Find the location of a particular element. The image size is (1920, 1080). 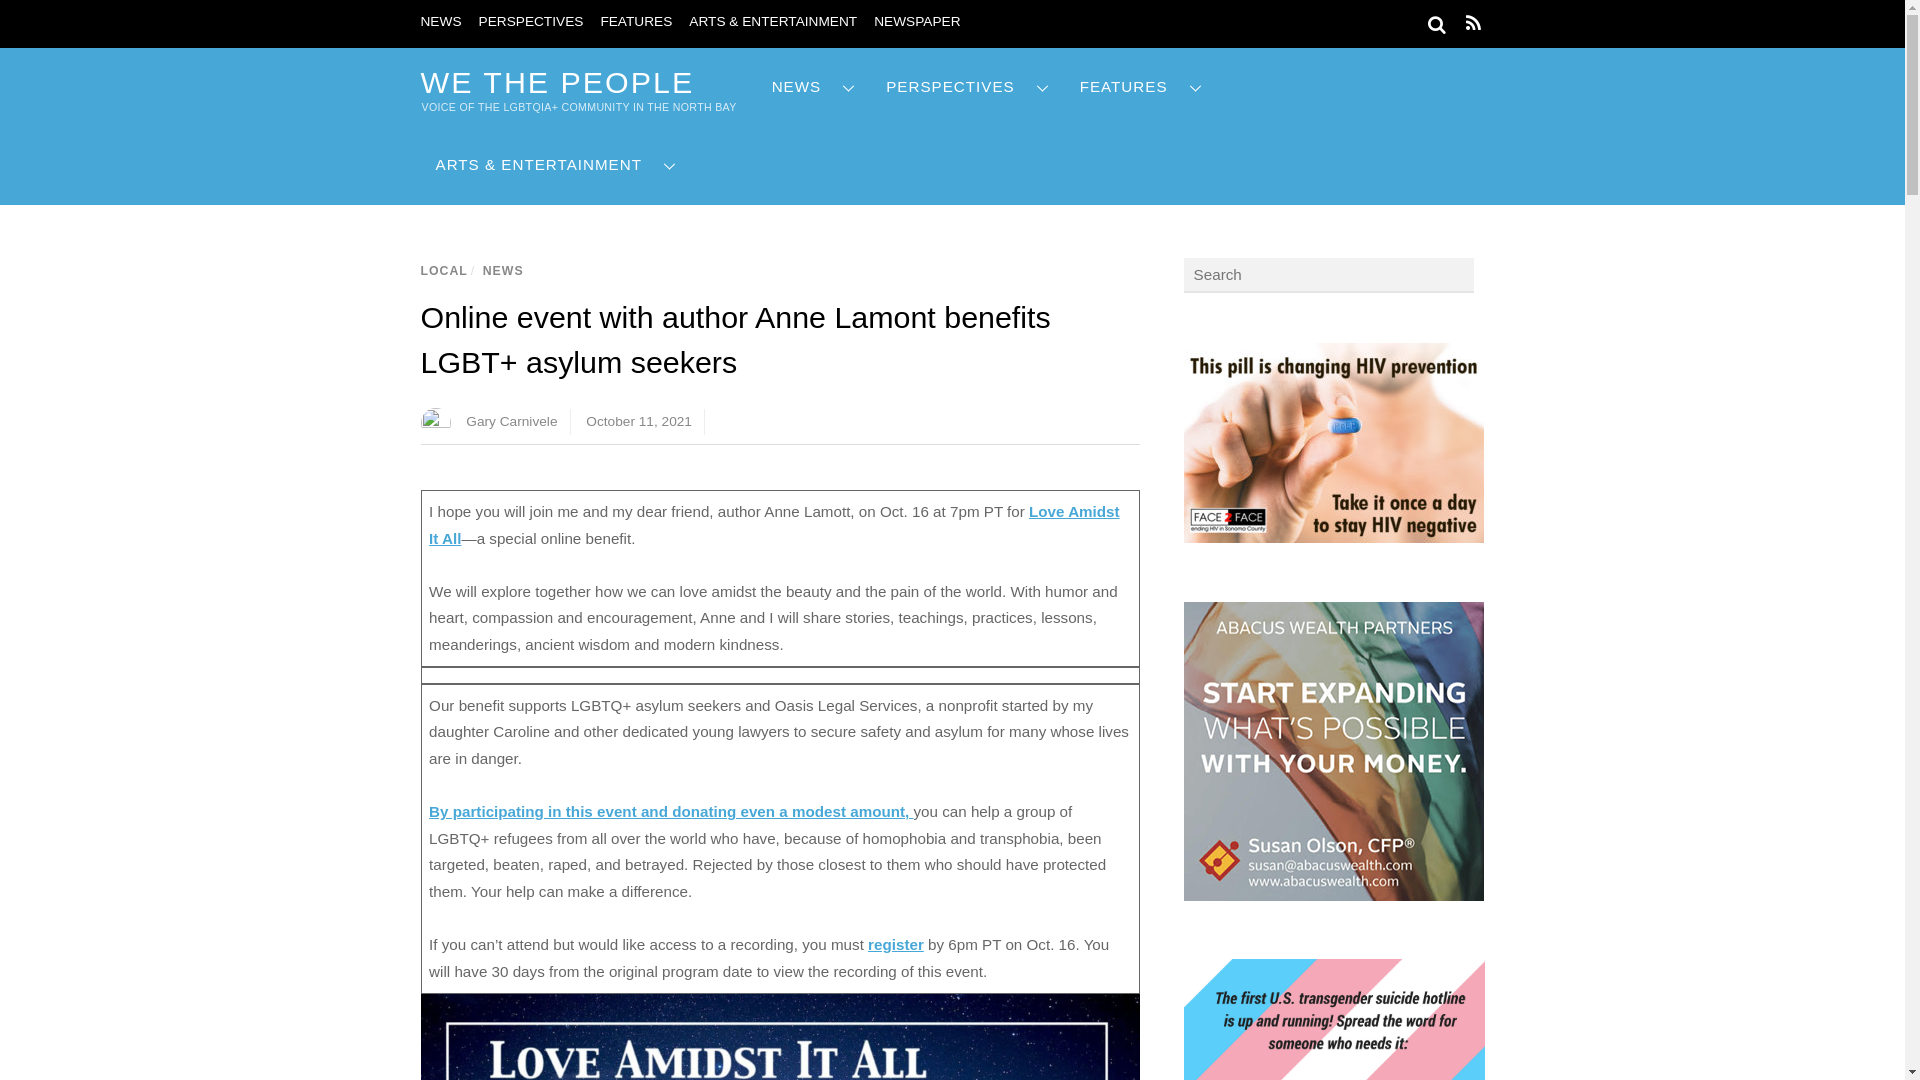

FEATURES is located at coordinates (636, 22).